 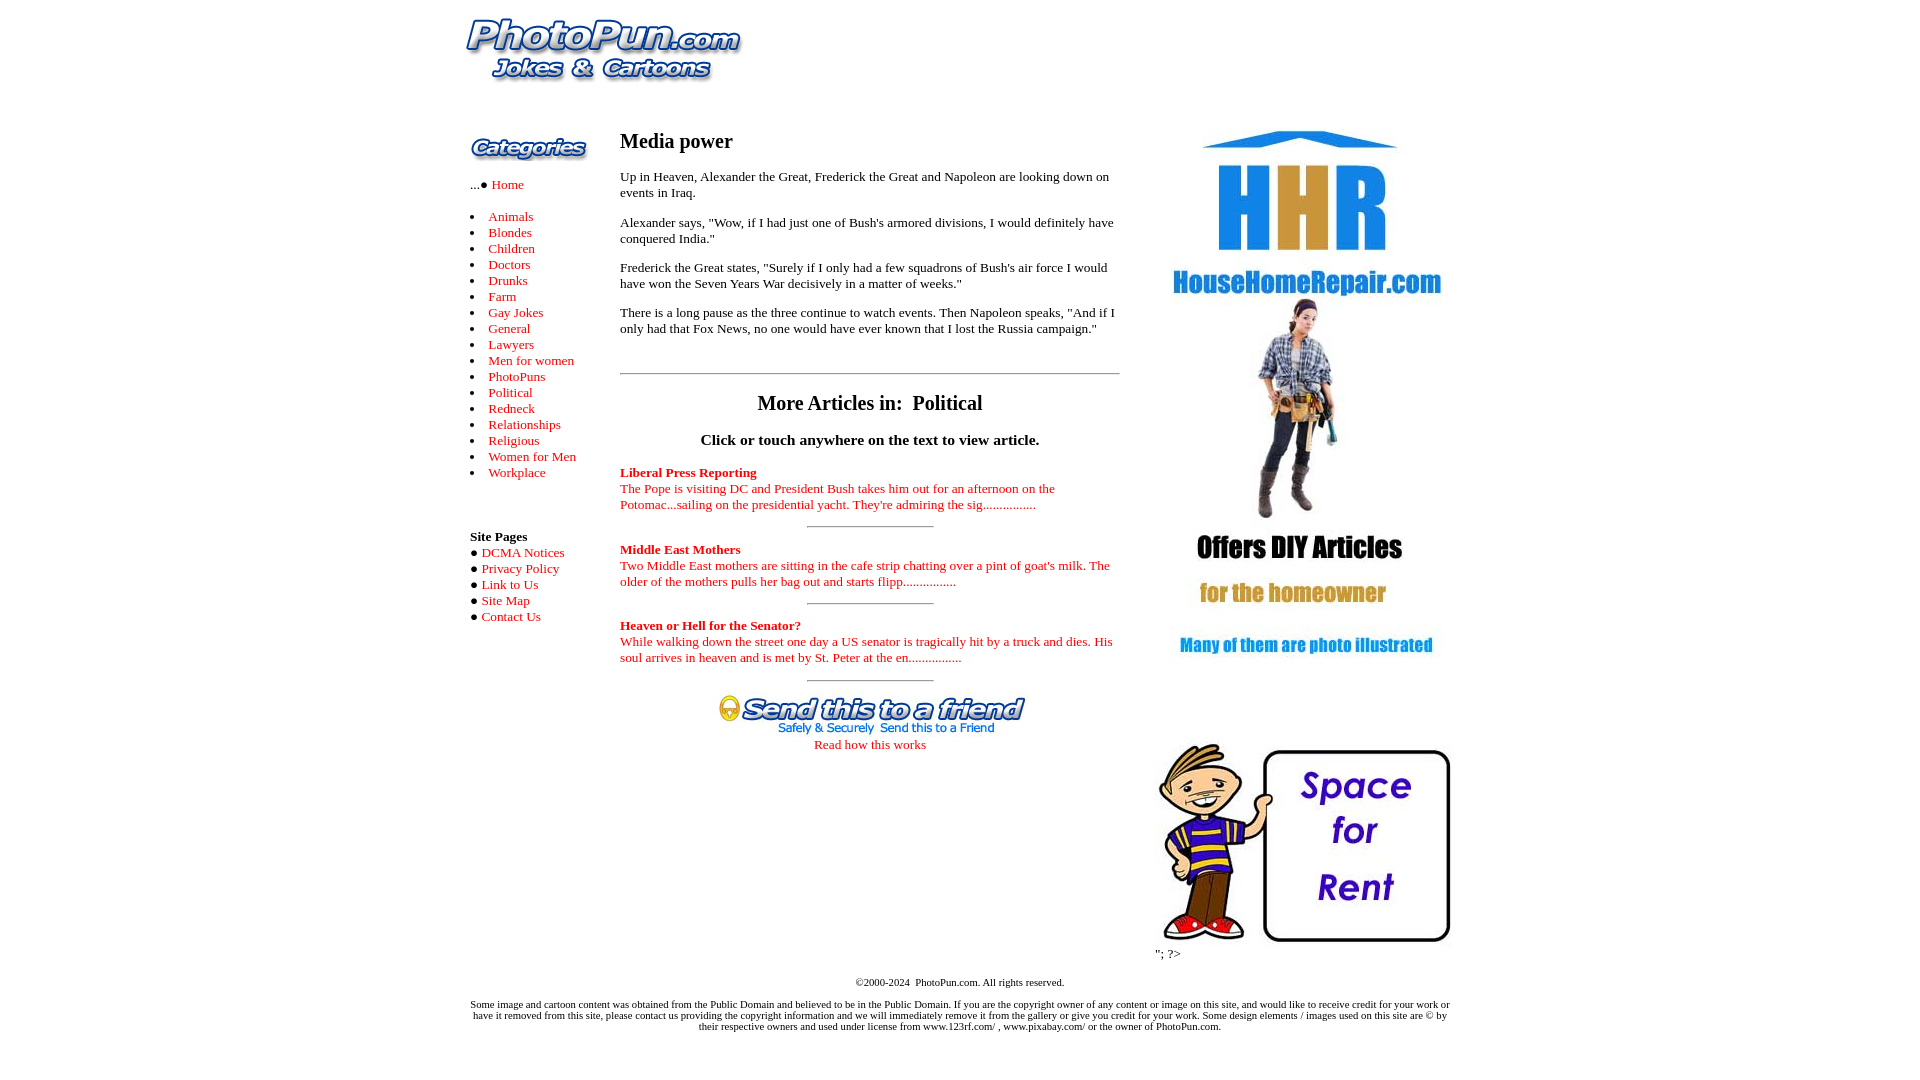 What do you see at coordinates (511, 408) in the screenshot?
I see `Redneck` at bounding box center [511, 408].